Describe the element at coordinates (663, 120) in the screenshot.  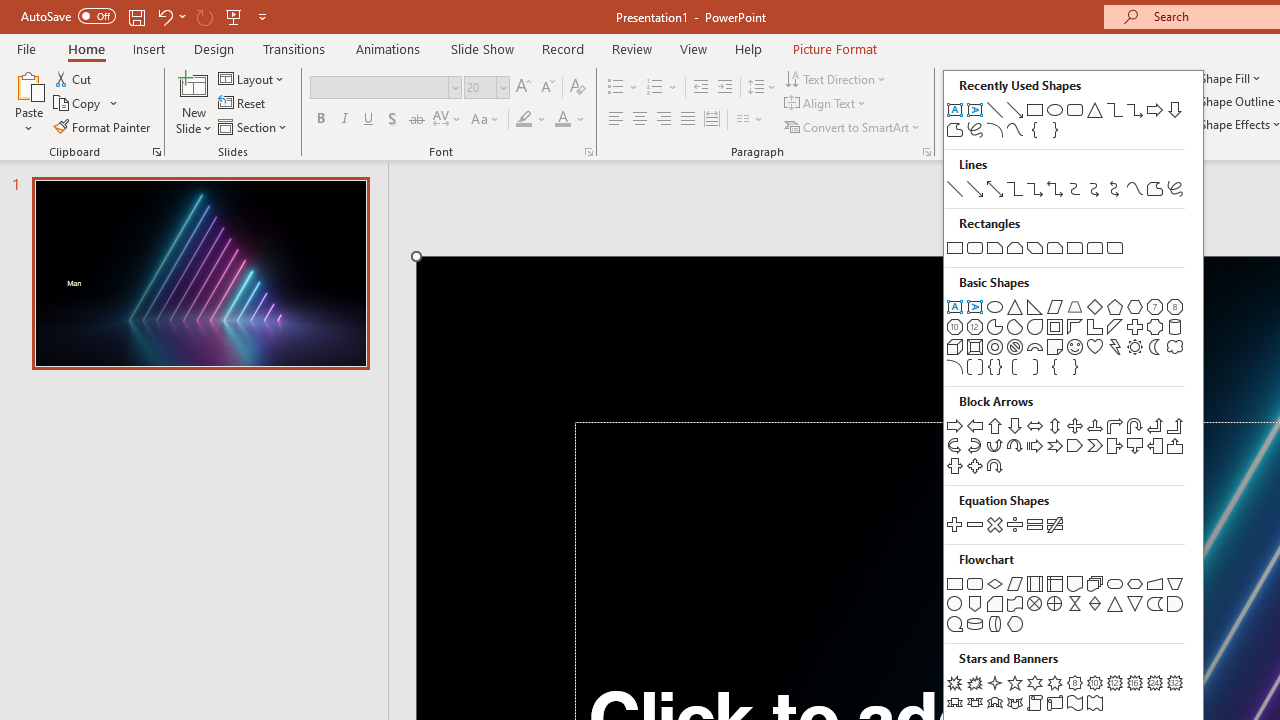
I see `Align Right` at that location.